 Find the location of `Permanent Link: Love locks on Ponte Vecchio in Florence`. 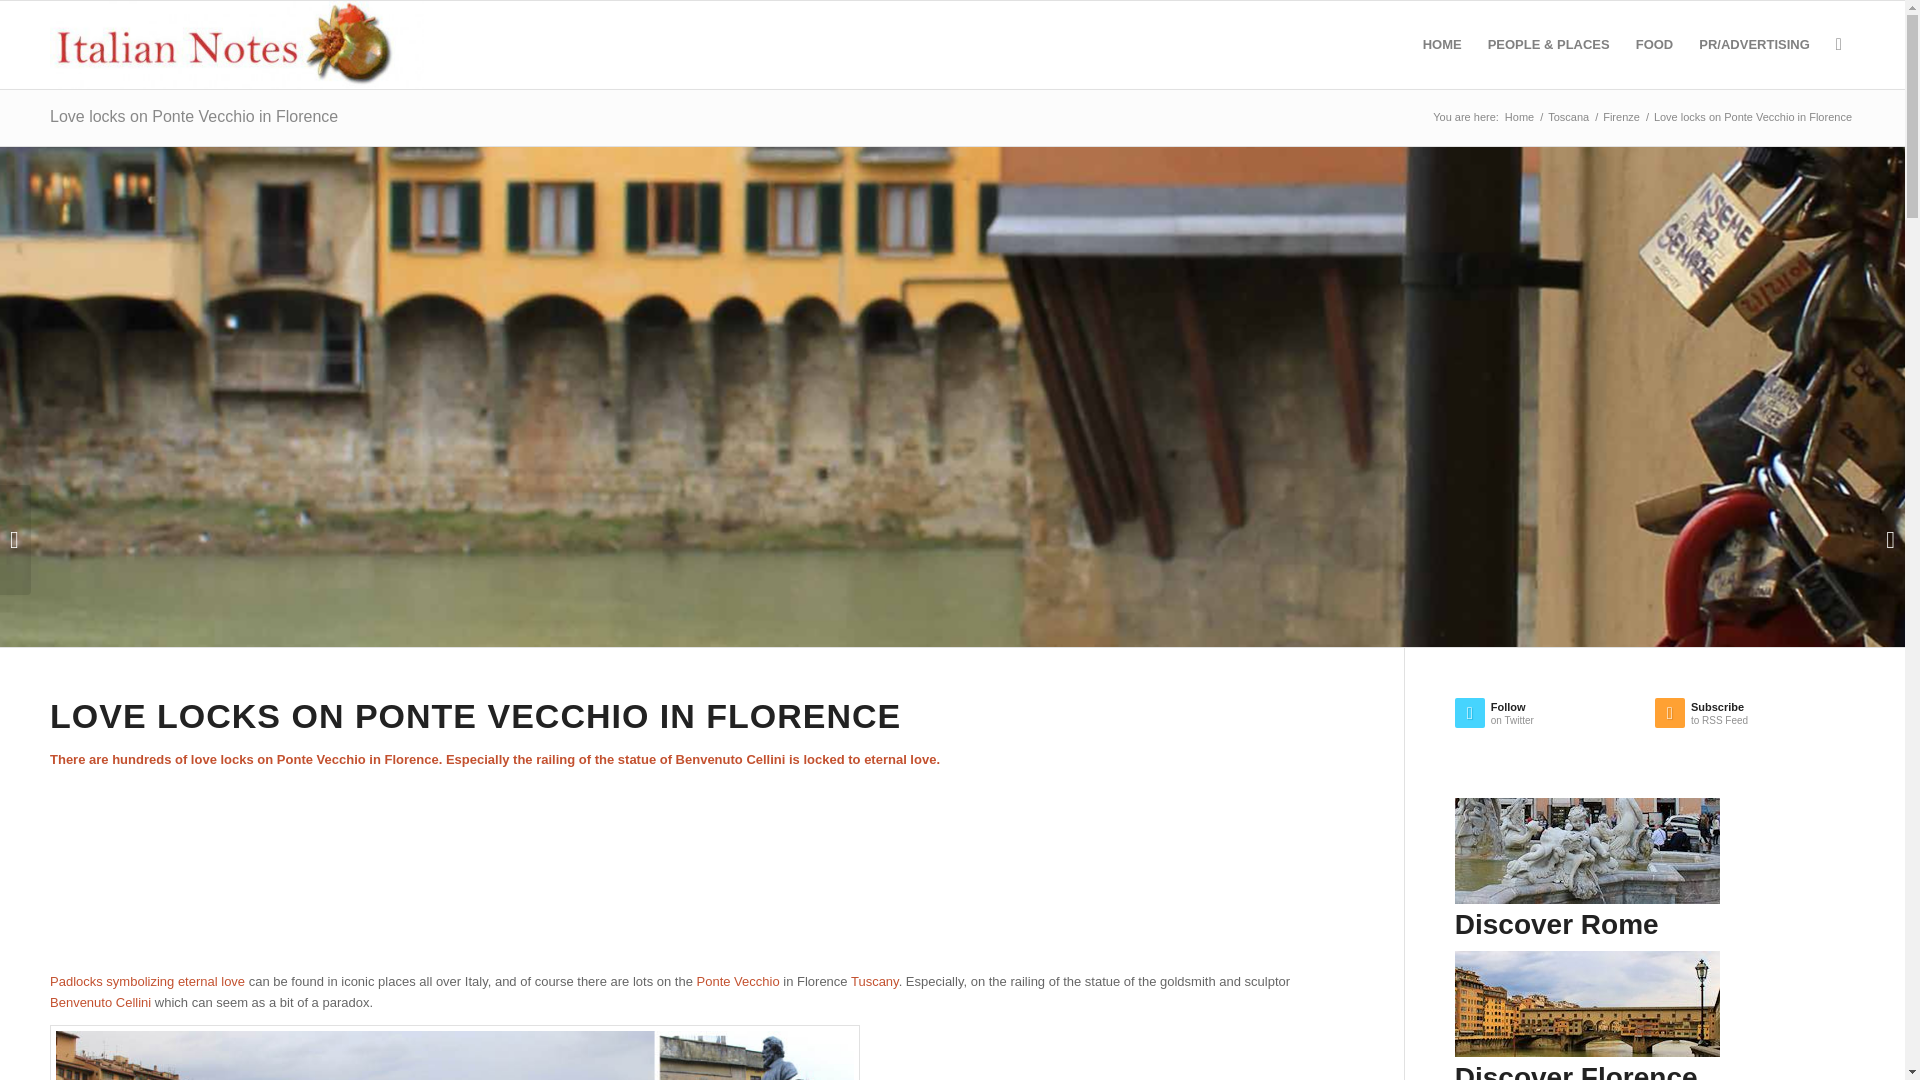

Permanent Link: Love locks on Ponte Vecchio in Florence is located at coordinates (193, 116).